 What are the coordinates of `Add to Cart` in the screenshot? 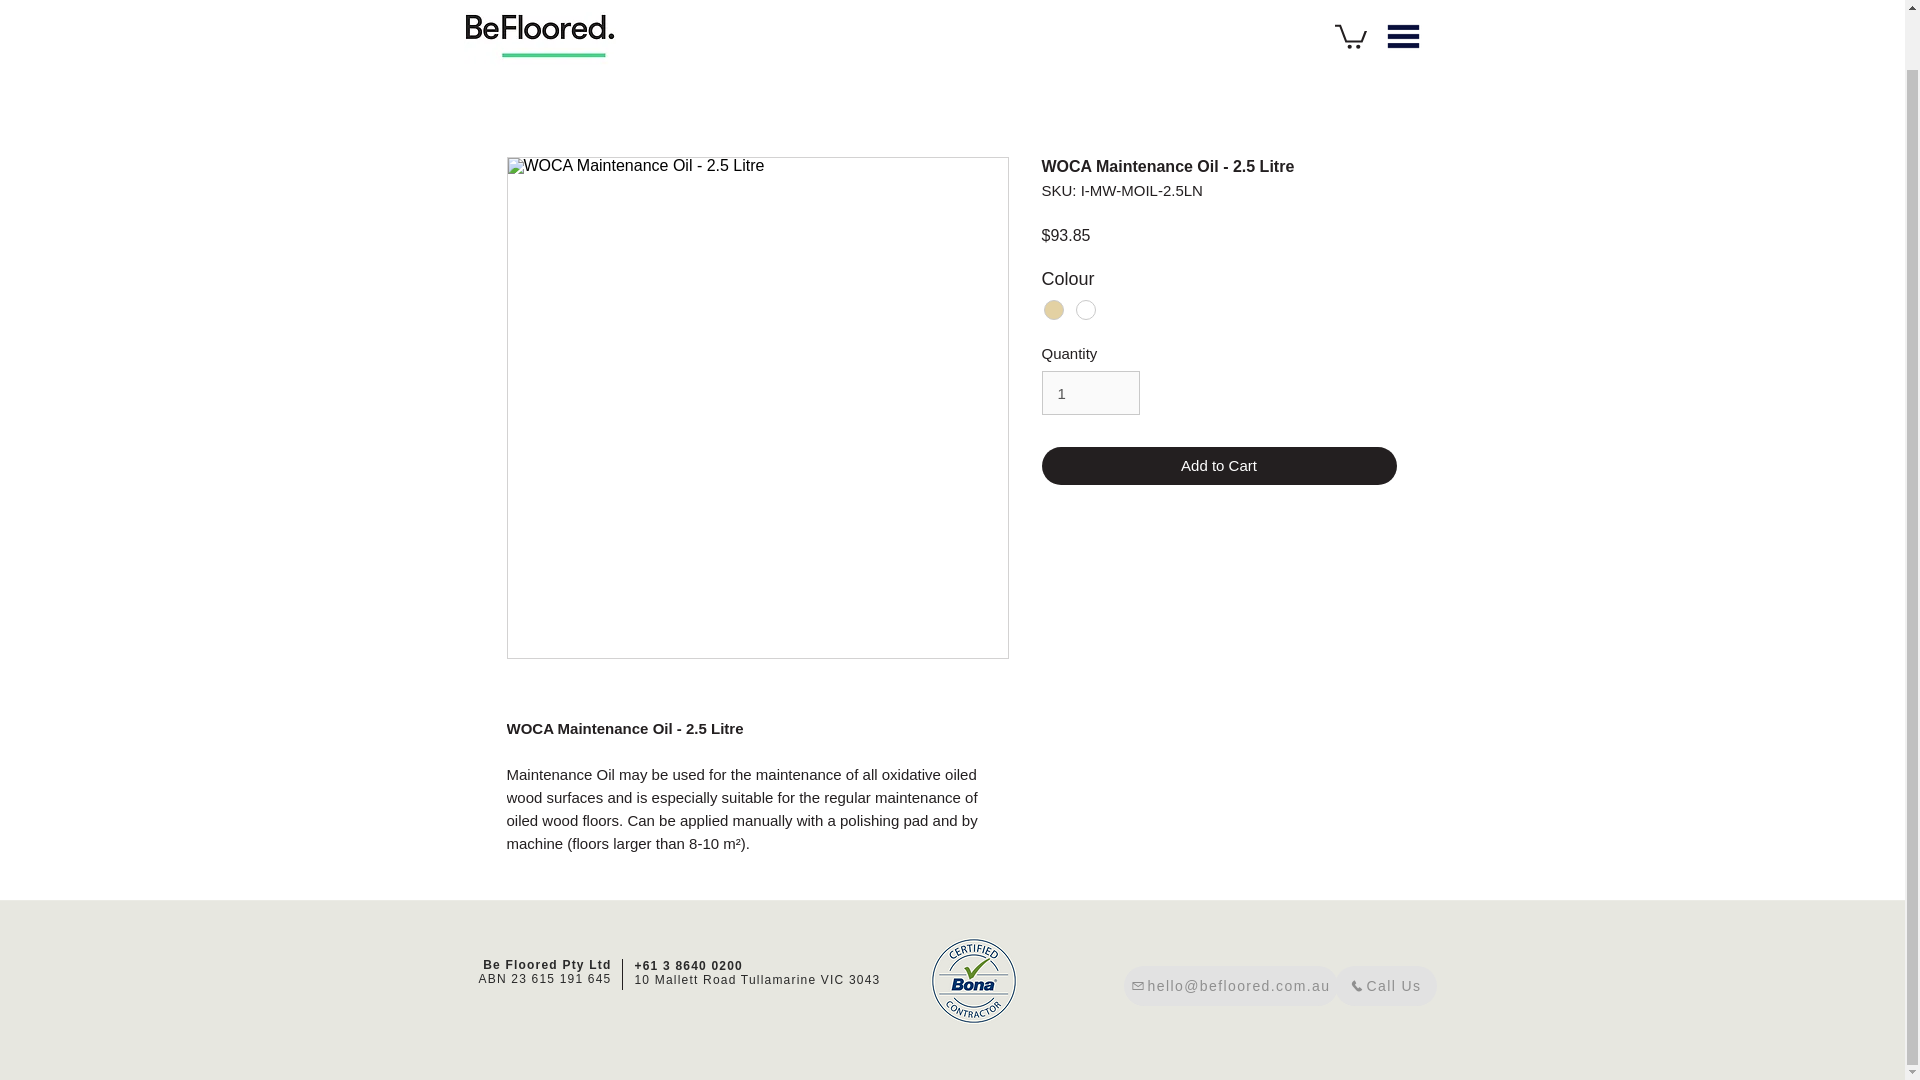 It's located at (1220, 466).